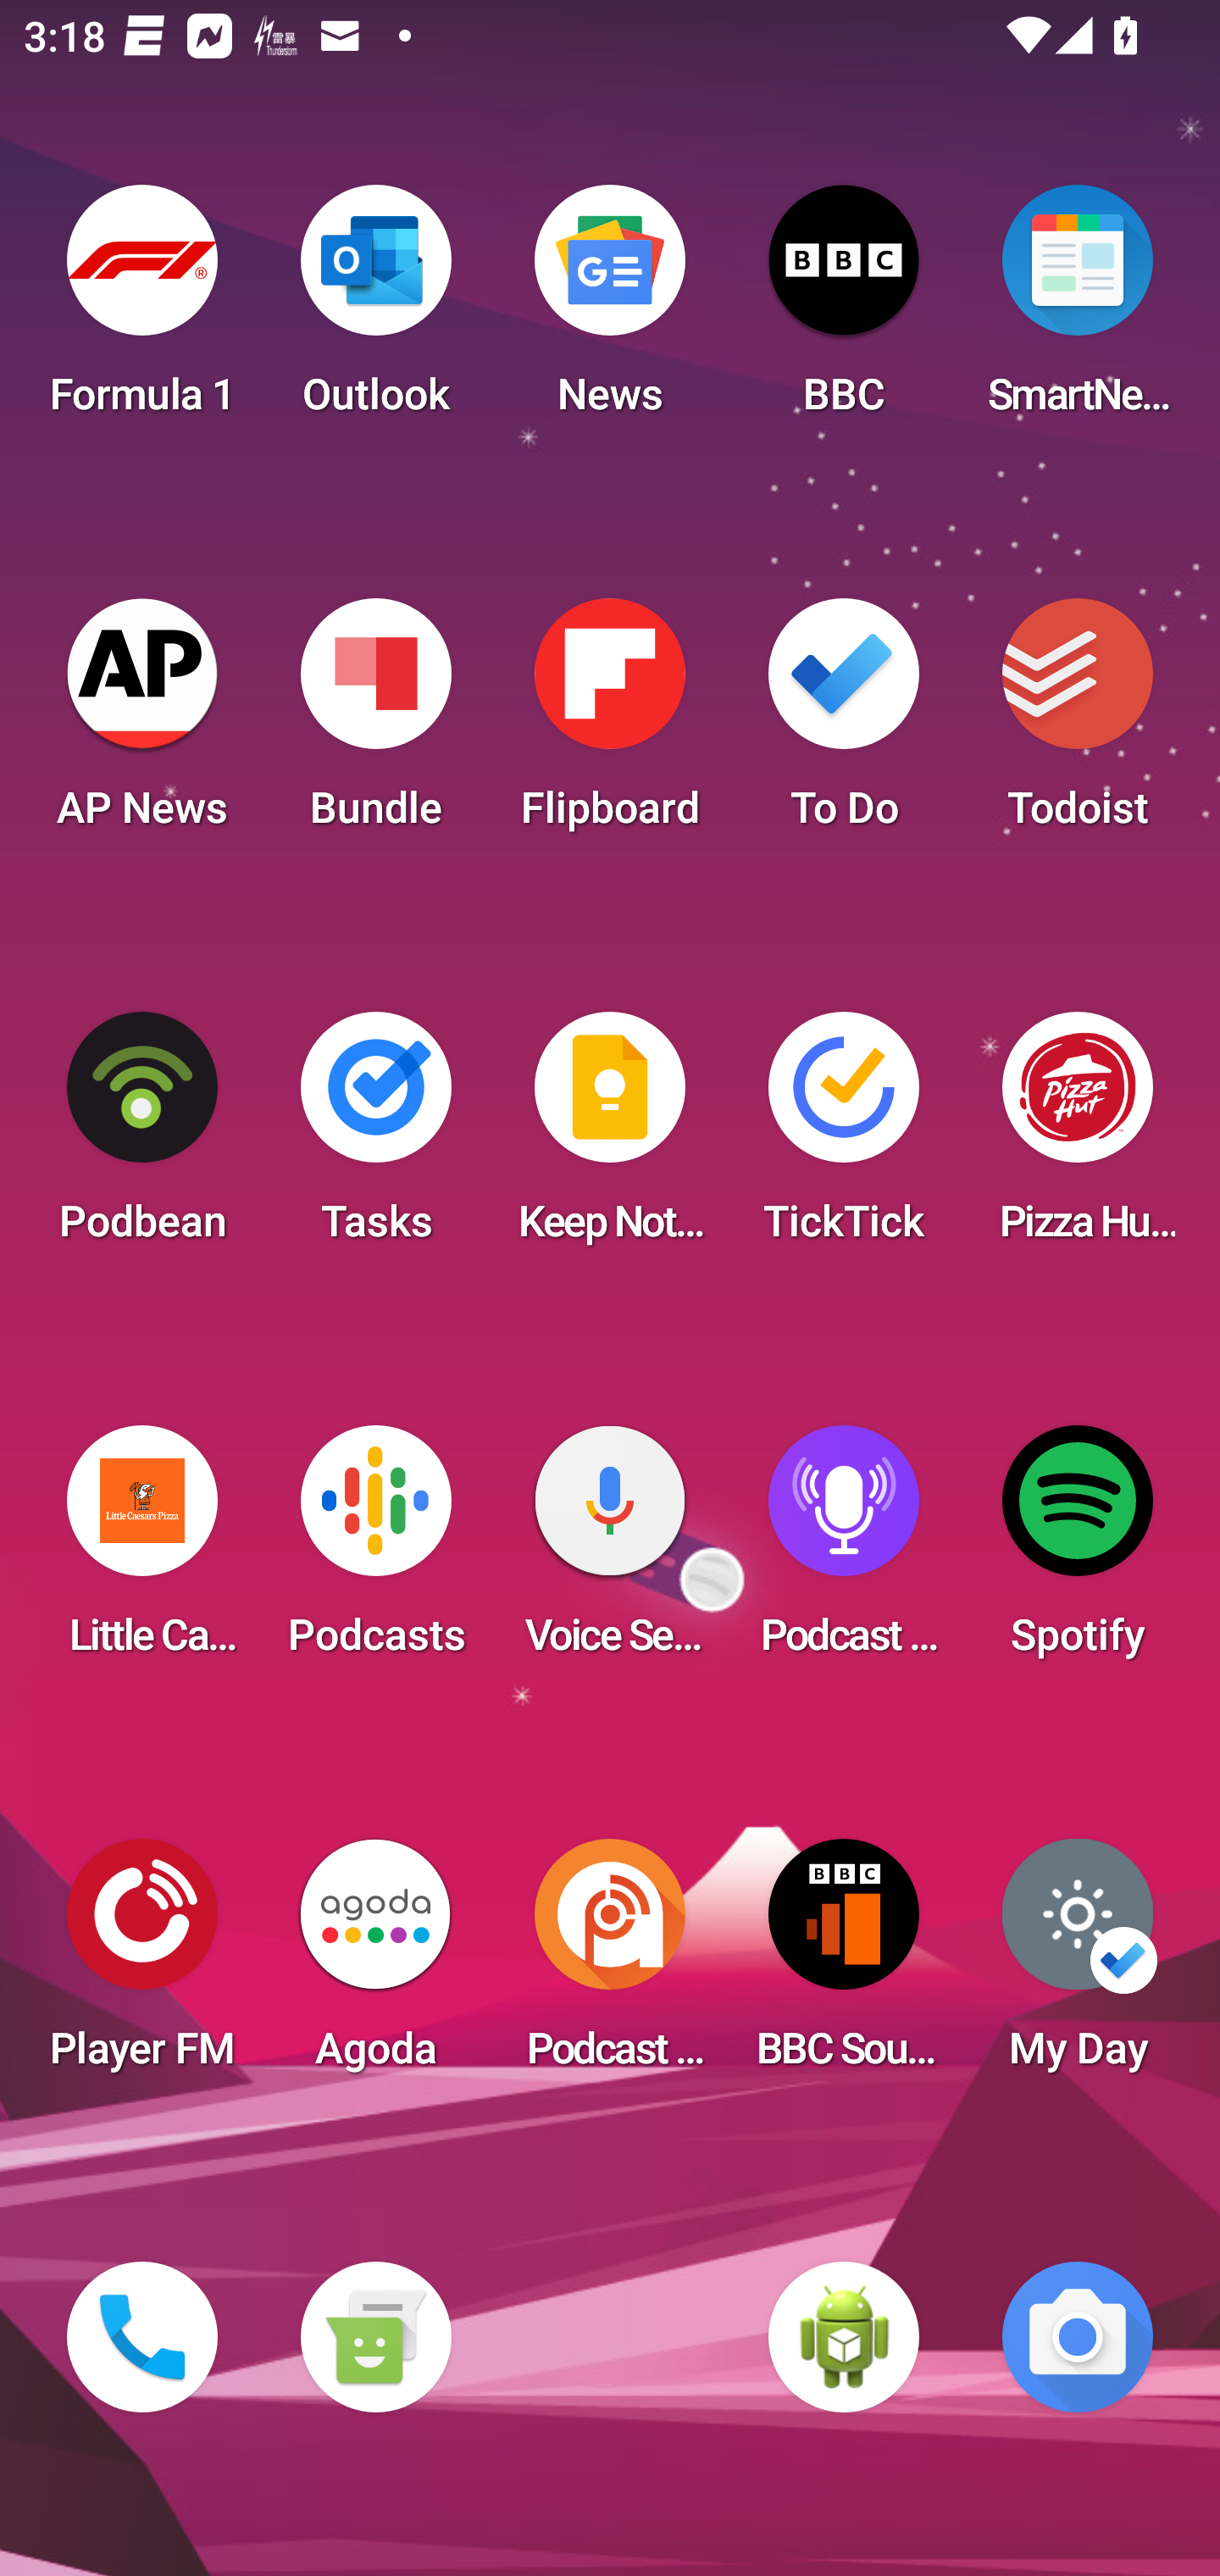 The width and height of the screenshot is (1220, 2576). What do you see at coordinates (1078, 1964) in the screenshot?
I see `My Day` at bounding box center [1078, 1964].